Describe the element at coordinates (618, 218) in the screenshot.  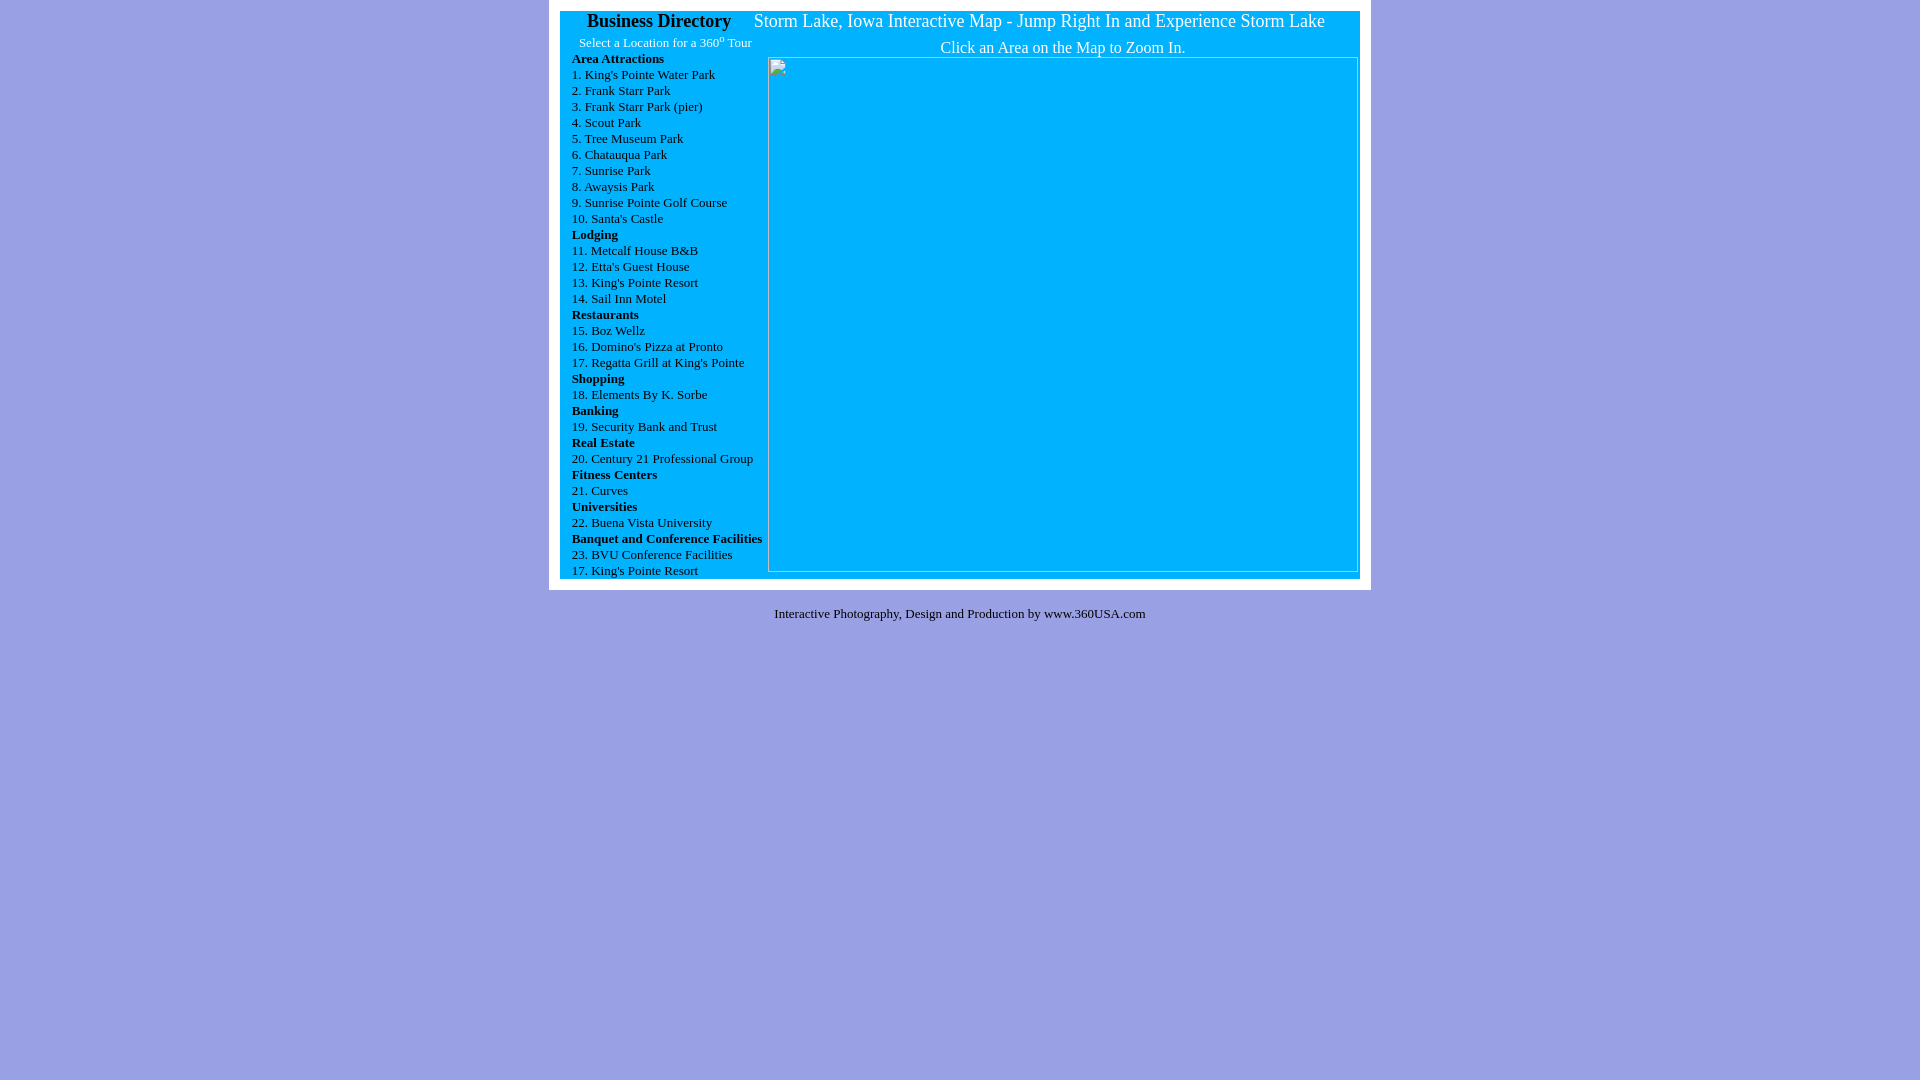
I see `10. Santa's Castle` at that location.